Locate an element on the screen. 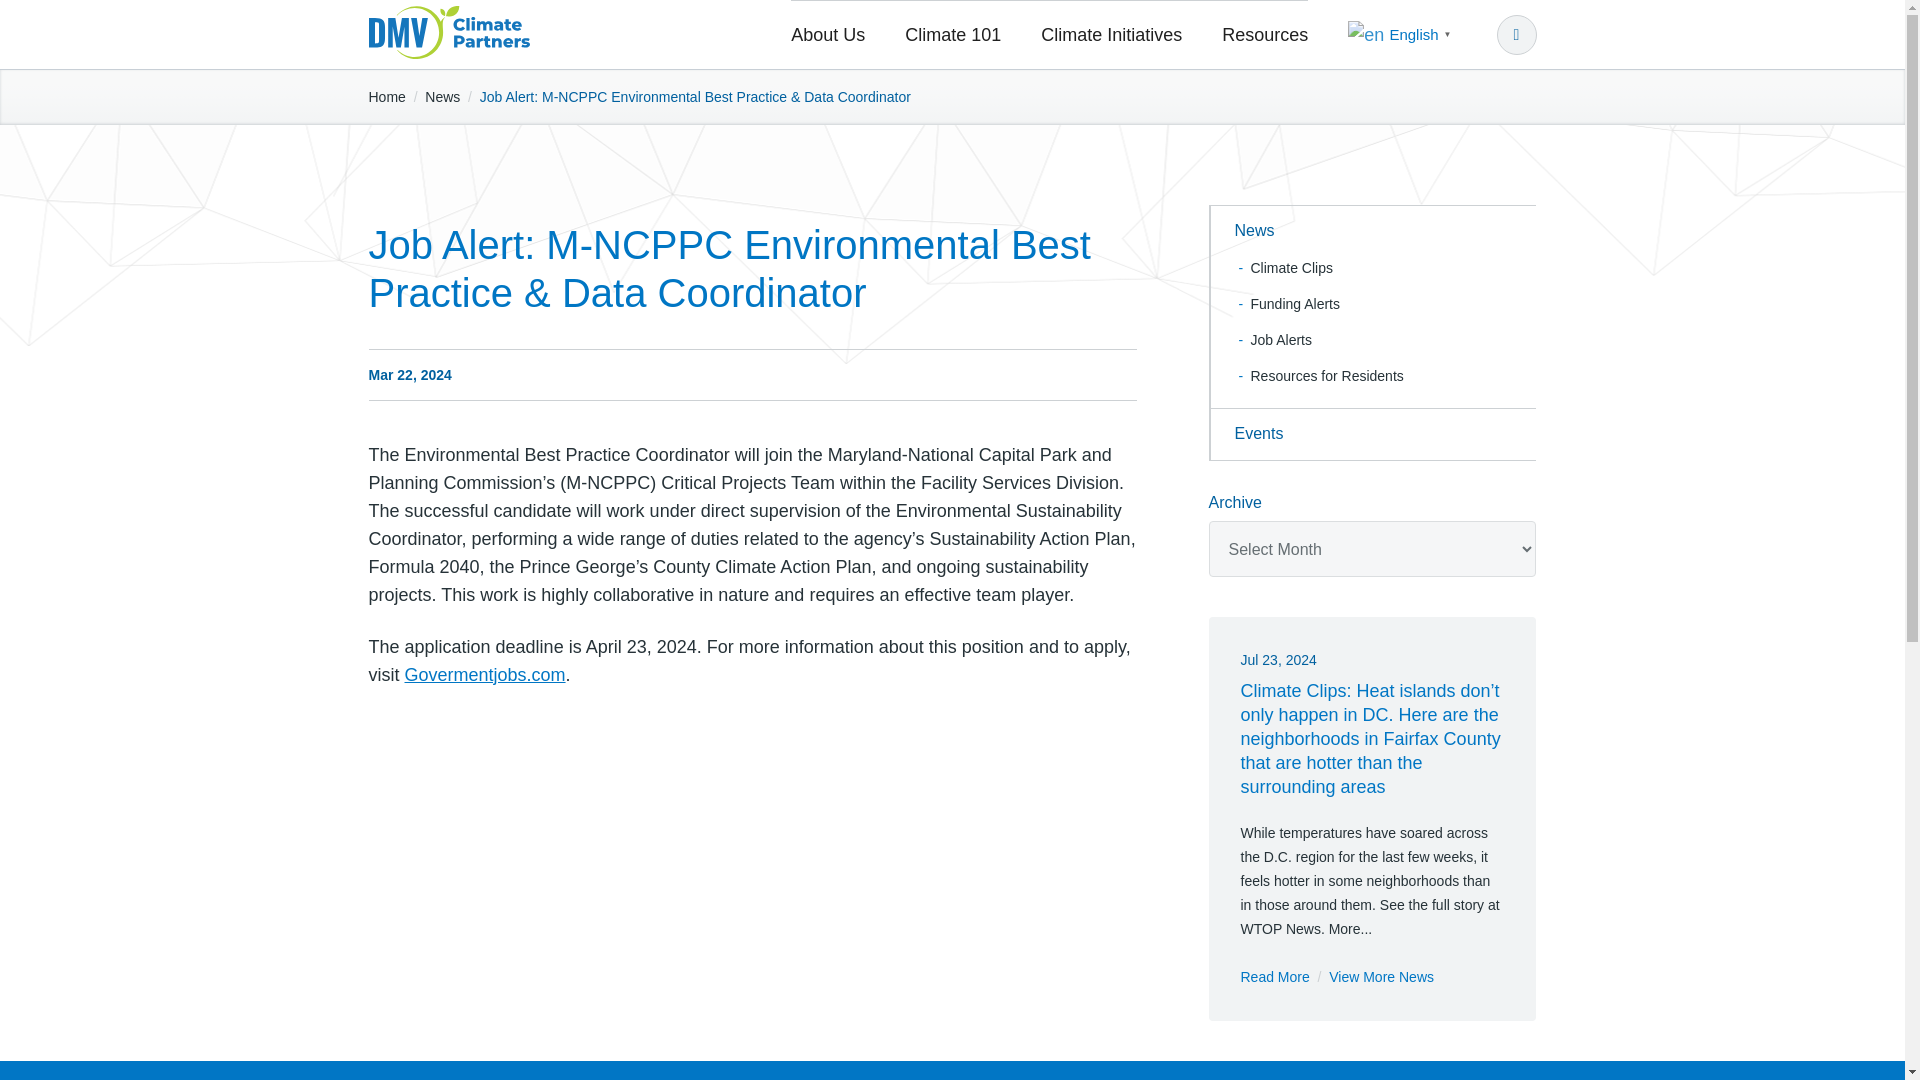 This screenshot has width=1920, height=1080. Govermentjobs.com is located at coordinates (484, 674).